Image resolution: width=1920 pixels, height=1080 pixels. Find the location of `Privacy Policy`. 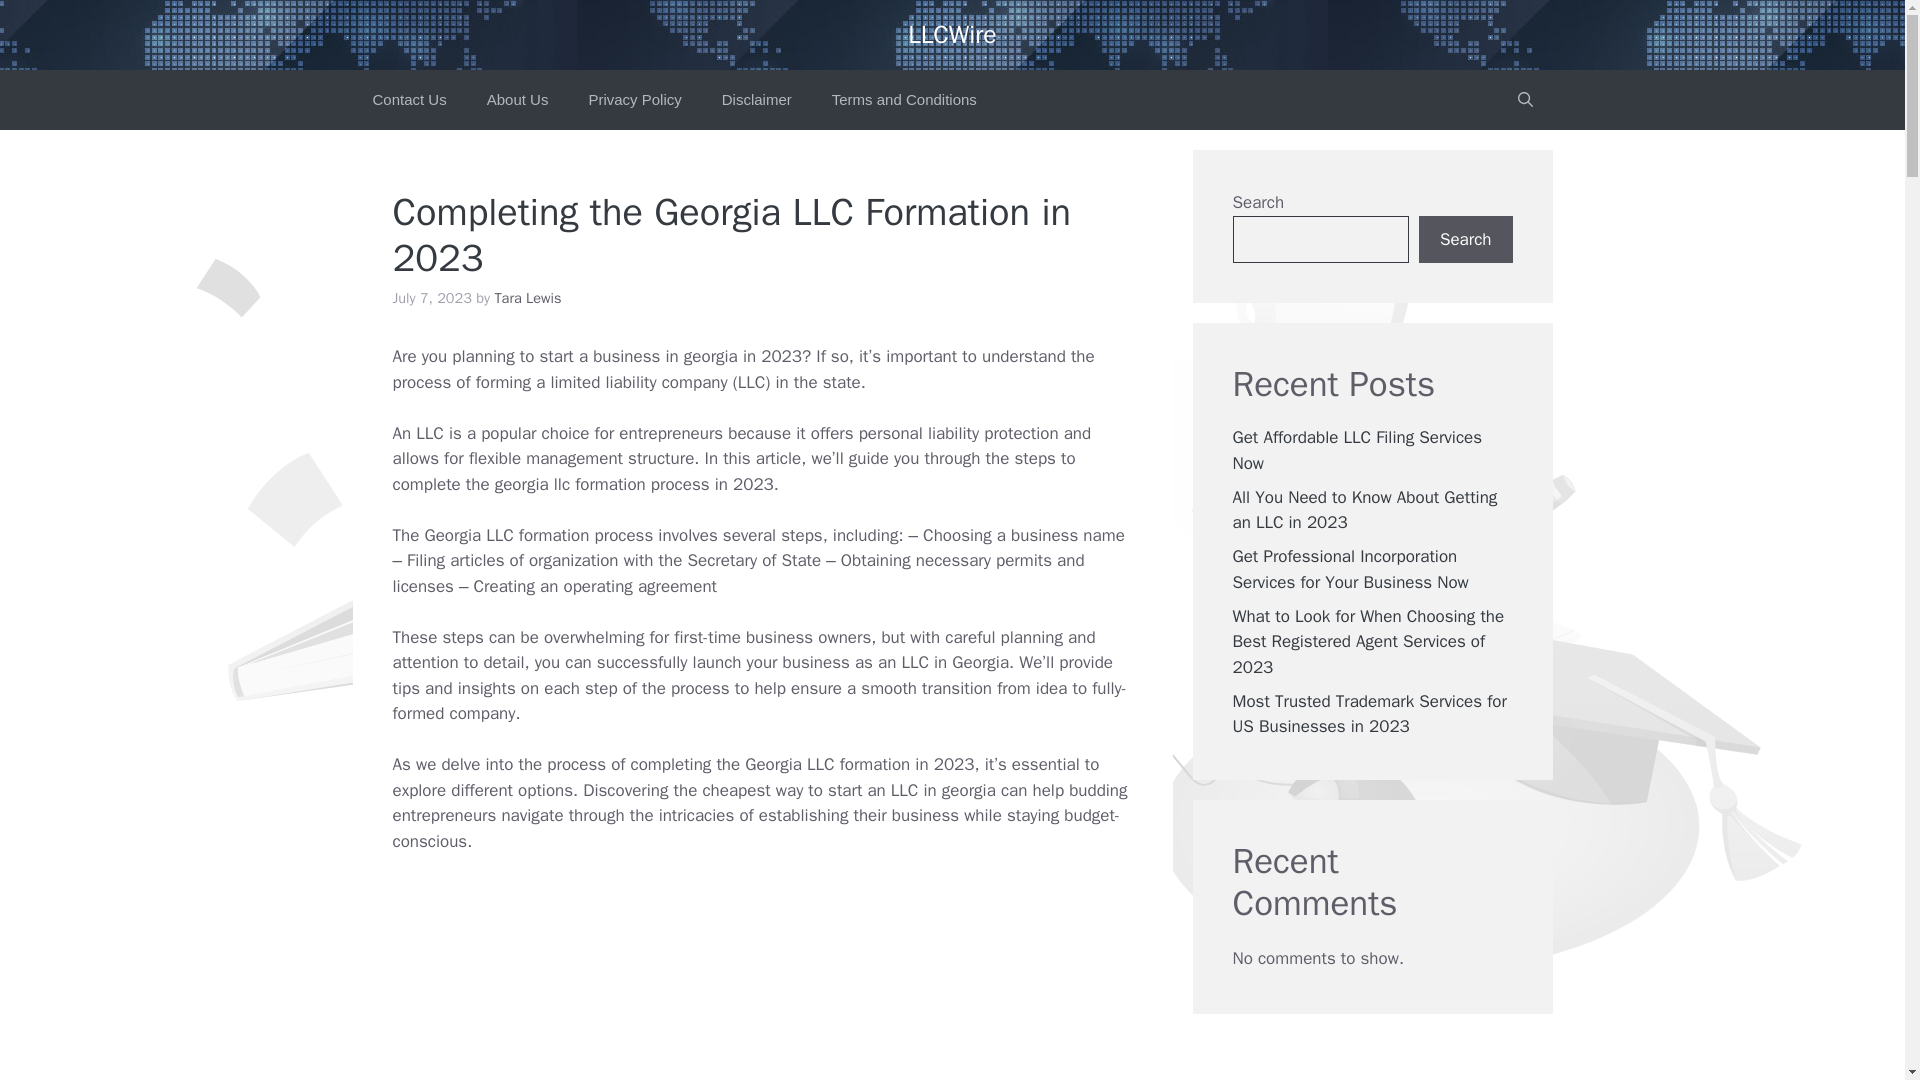

Privacy Policy is located at coordinates (634, 100).